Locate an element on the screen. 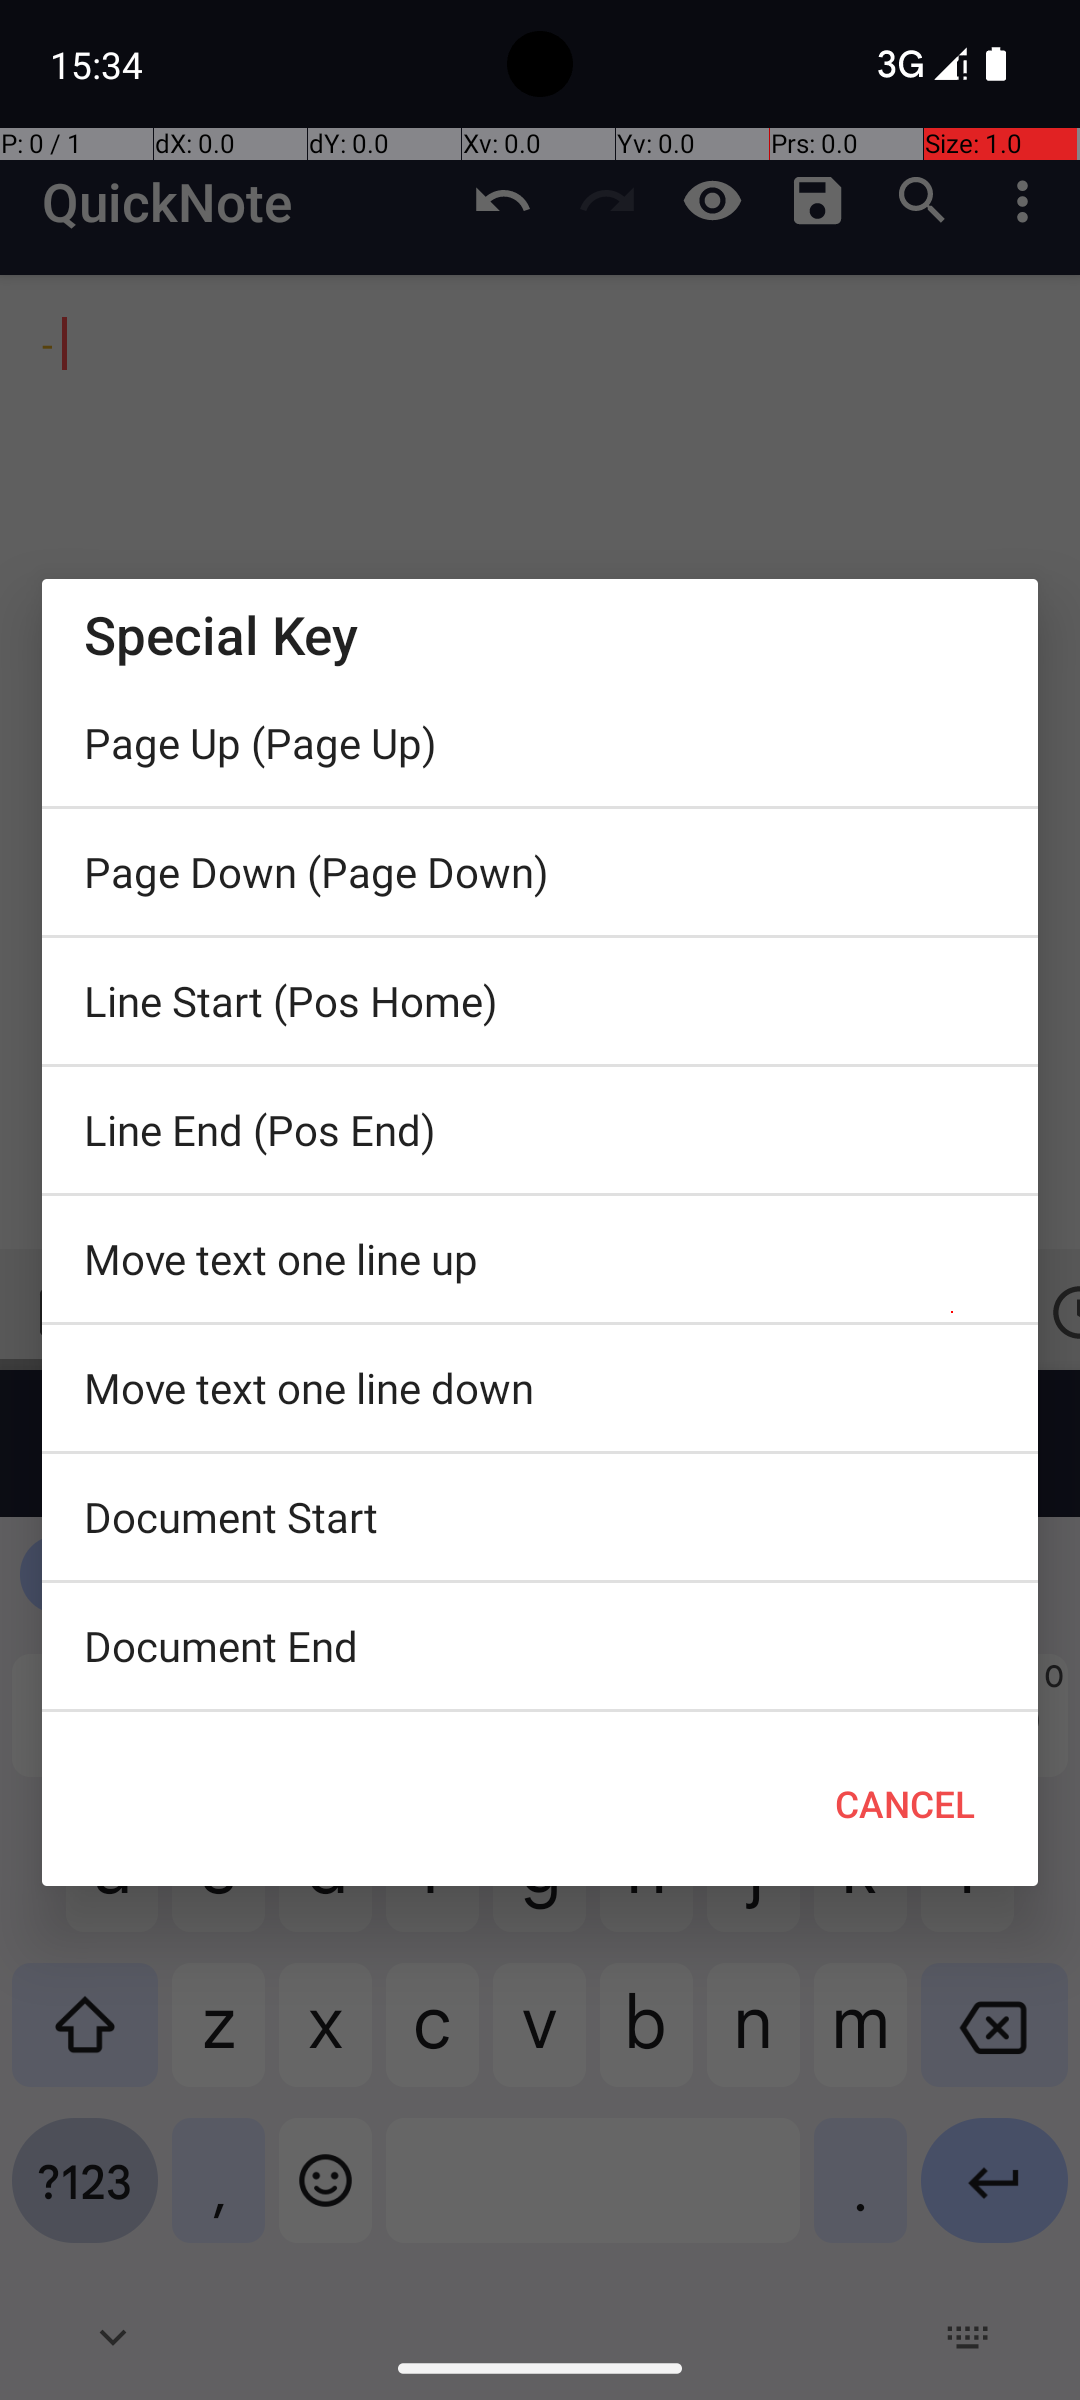  Page Down (Page Down) is located at coordinates (540, 872).